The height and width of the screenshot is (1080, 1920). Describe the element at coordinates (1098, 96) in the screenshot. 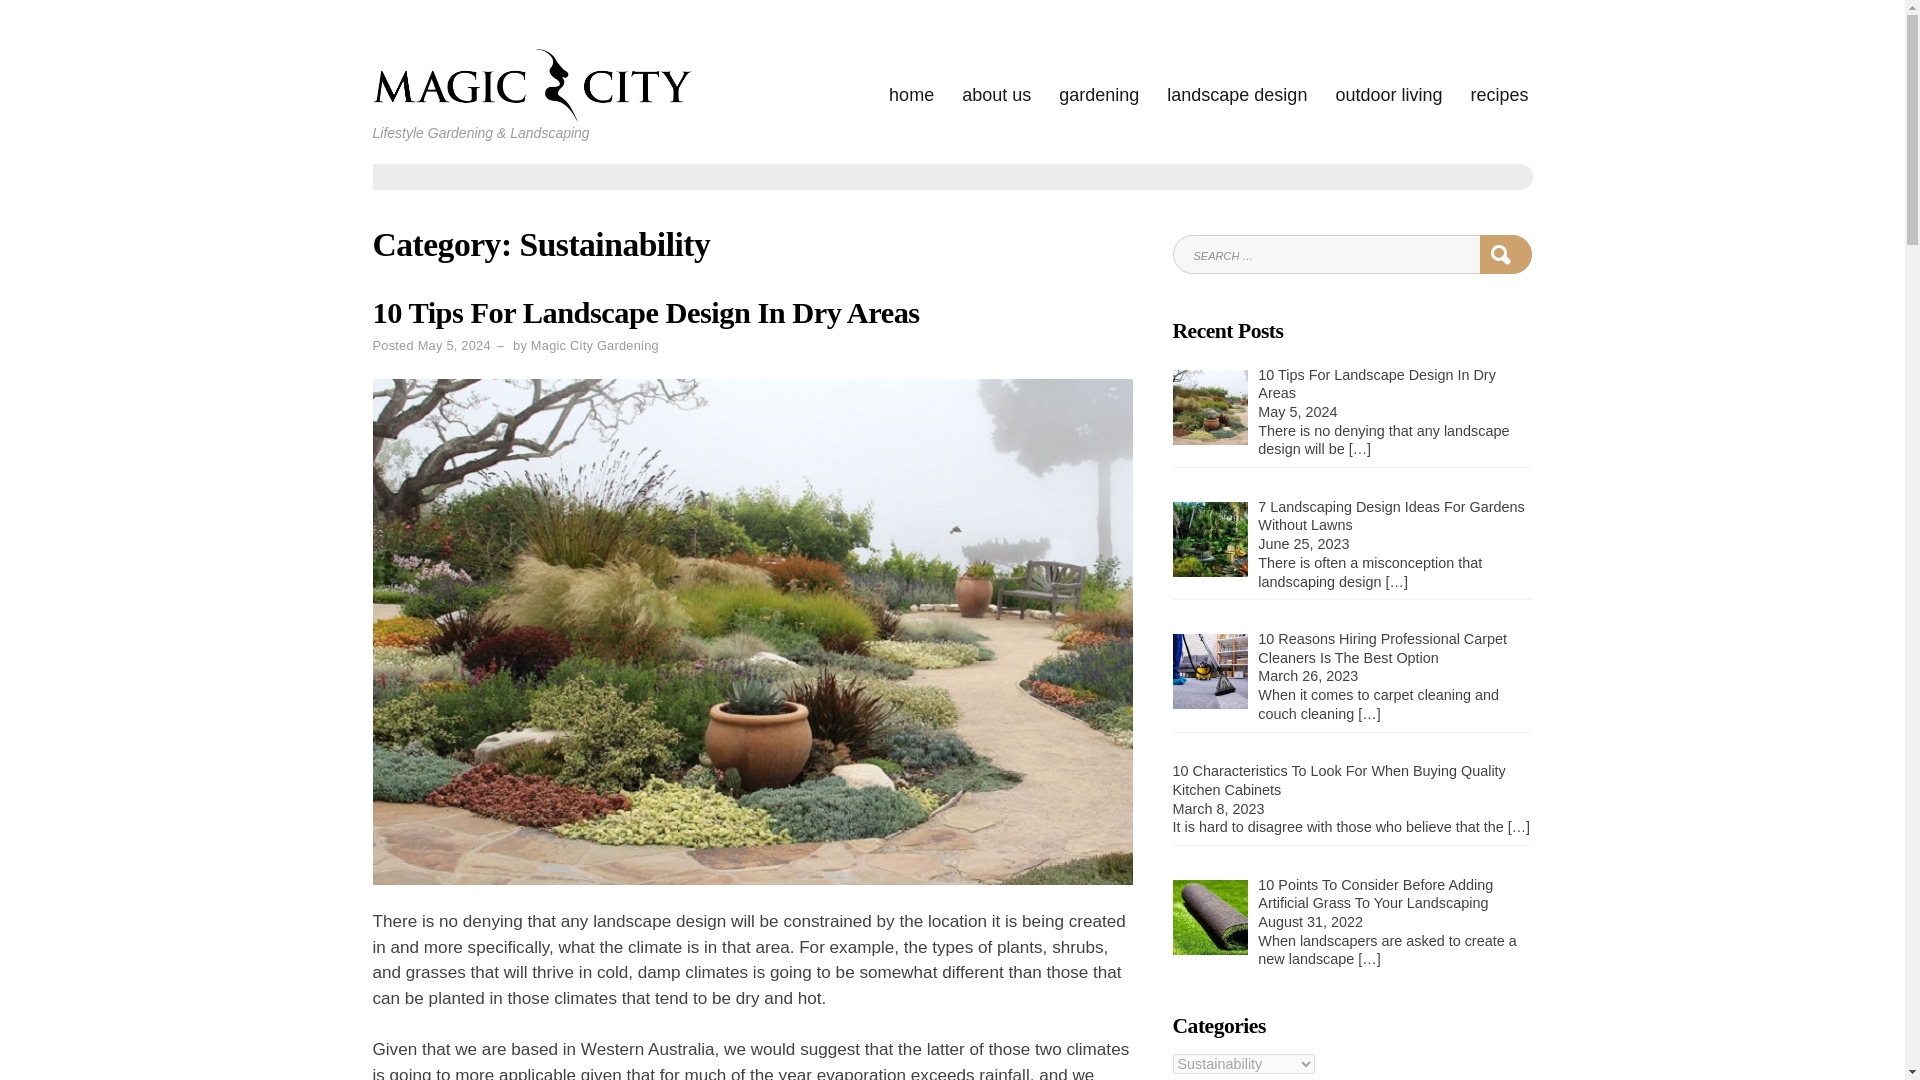

I see `gardening` at that location.